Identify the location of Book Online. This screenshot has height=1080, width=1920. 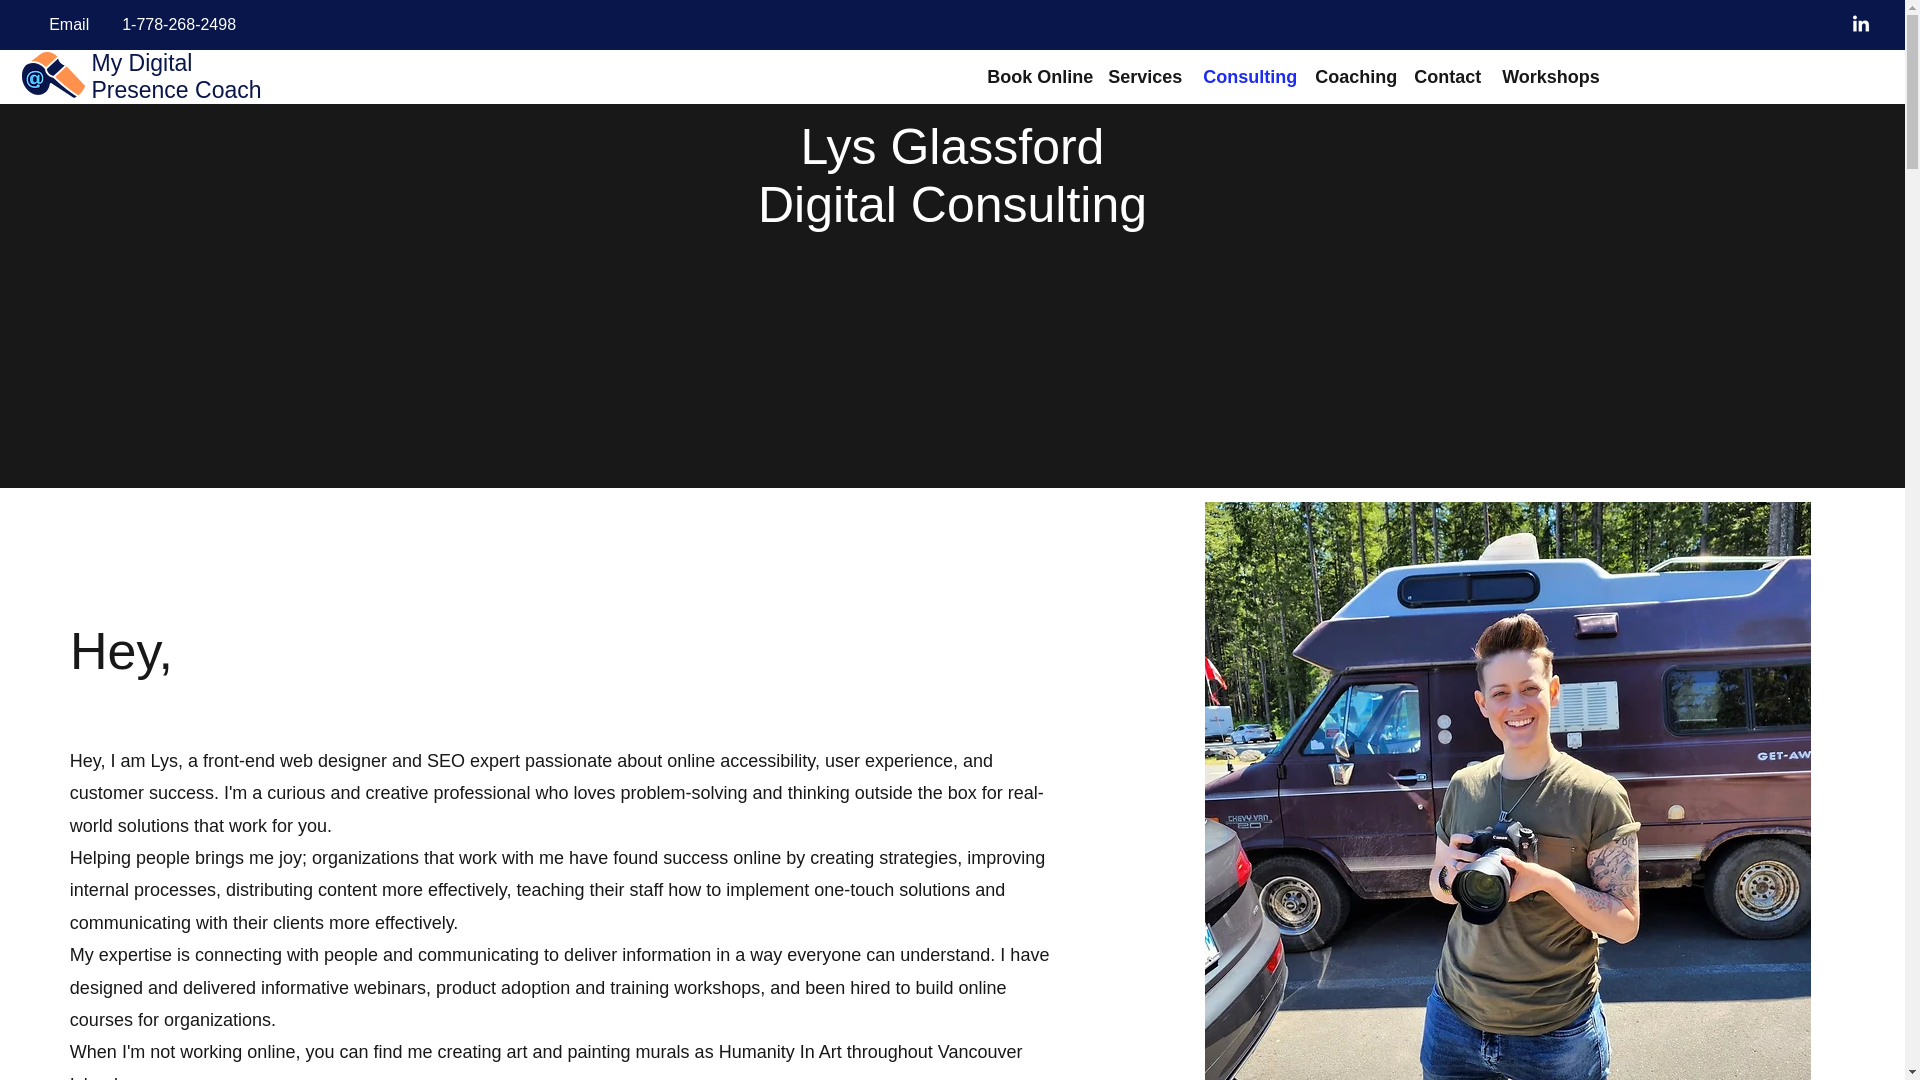
(1032, 76).